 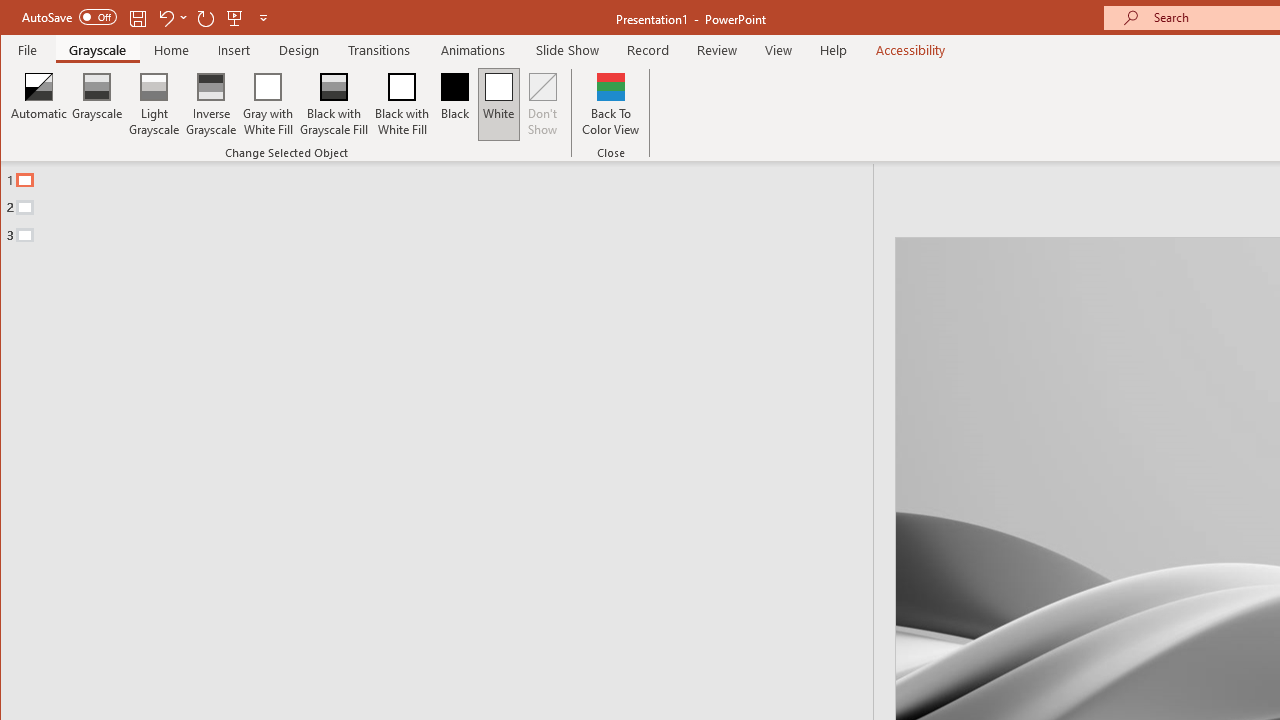 What do you see at coordinates (98, 104) in the screenshot?
I see `Grayscale` at bounding box center [98, 104].